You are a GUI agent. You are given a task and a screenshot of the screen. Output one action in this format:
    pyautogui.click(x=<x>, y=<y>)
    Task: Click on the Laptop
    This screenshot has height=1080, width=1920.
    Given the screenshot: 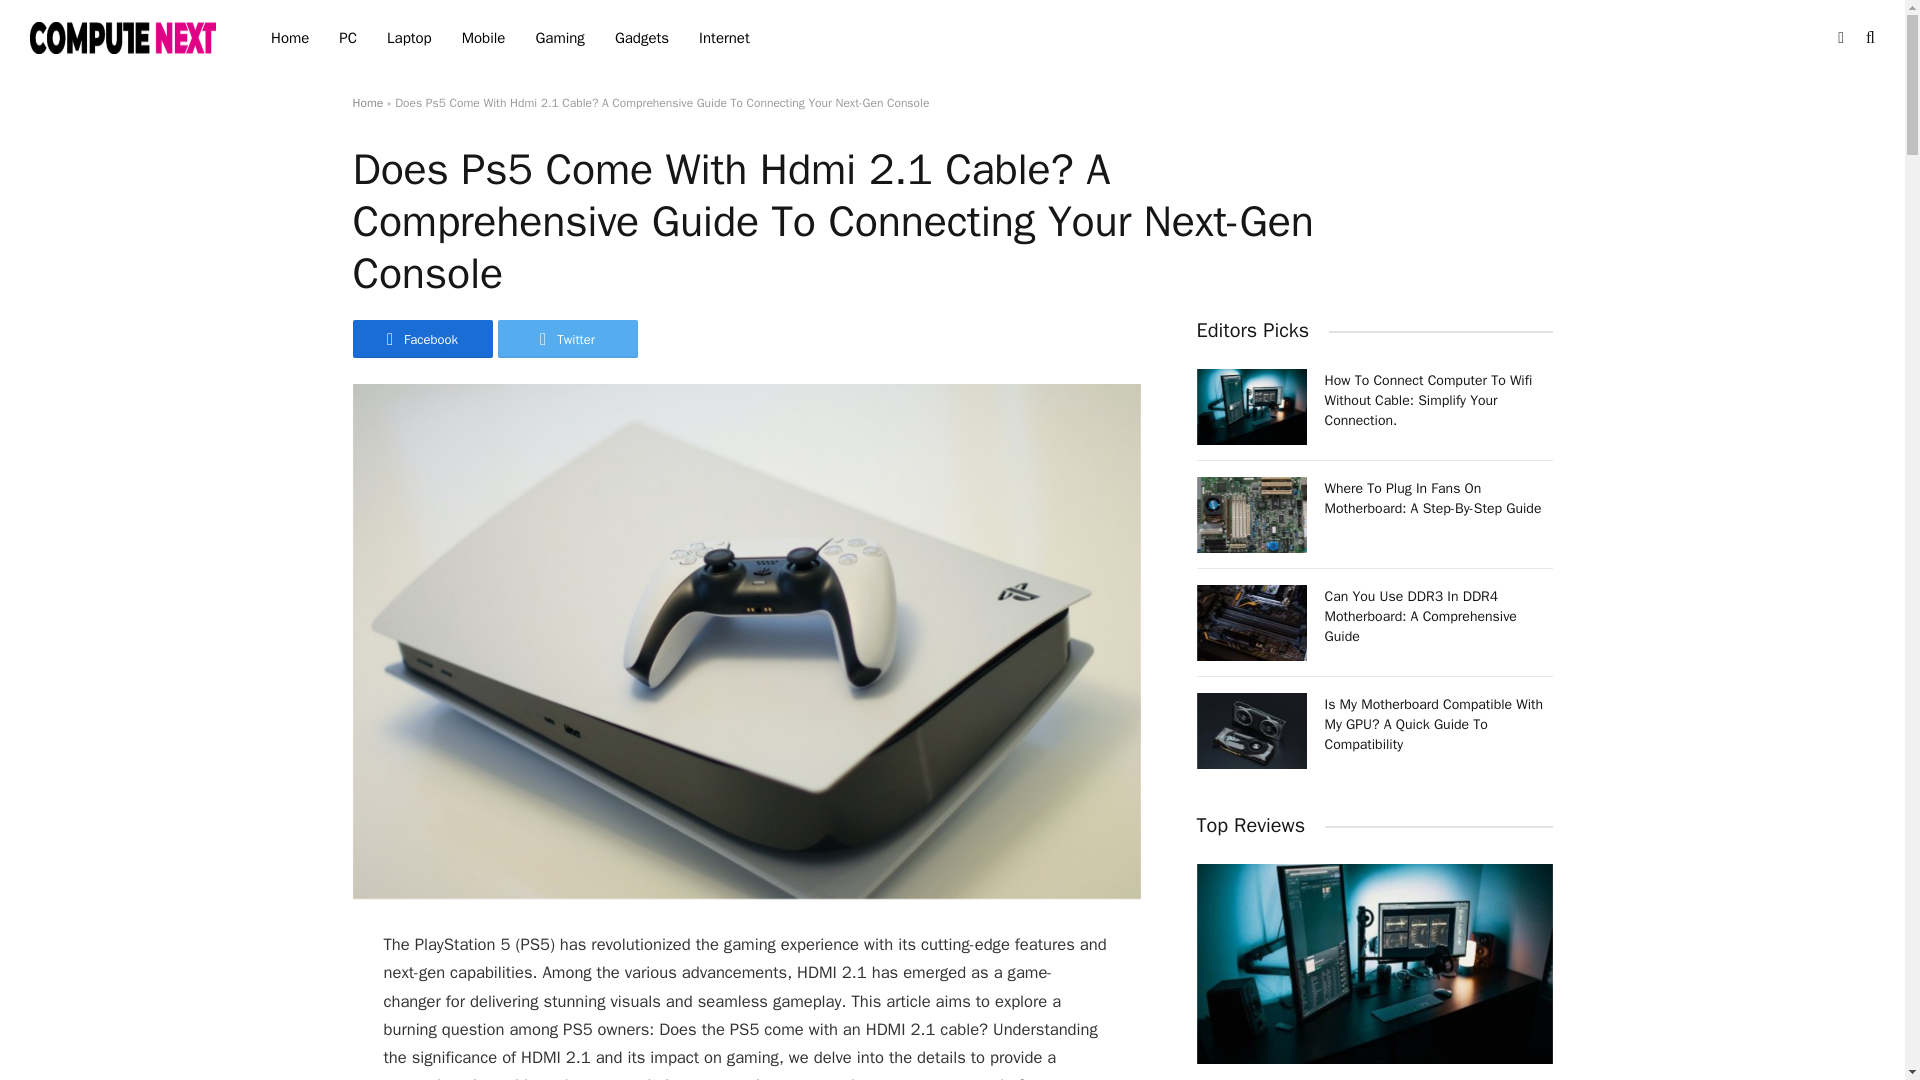 What is the action you would take?
    pyautogui.click(x=410, y=38)
    